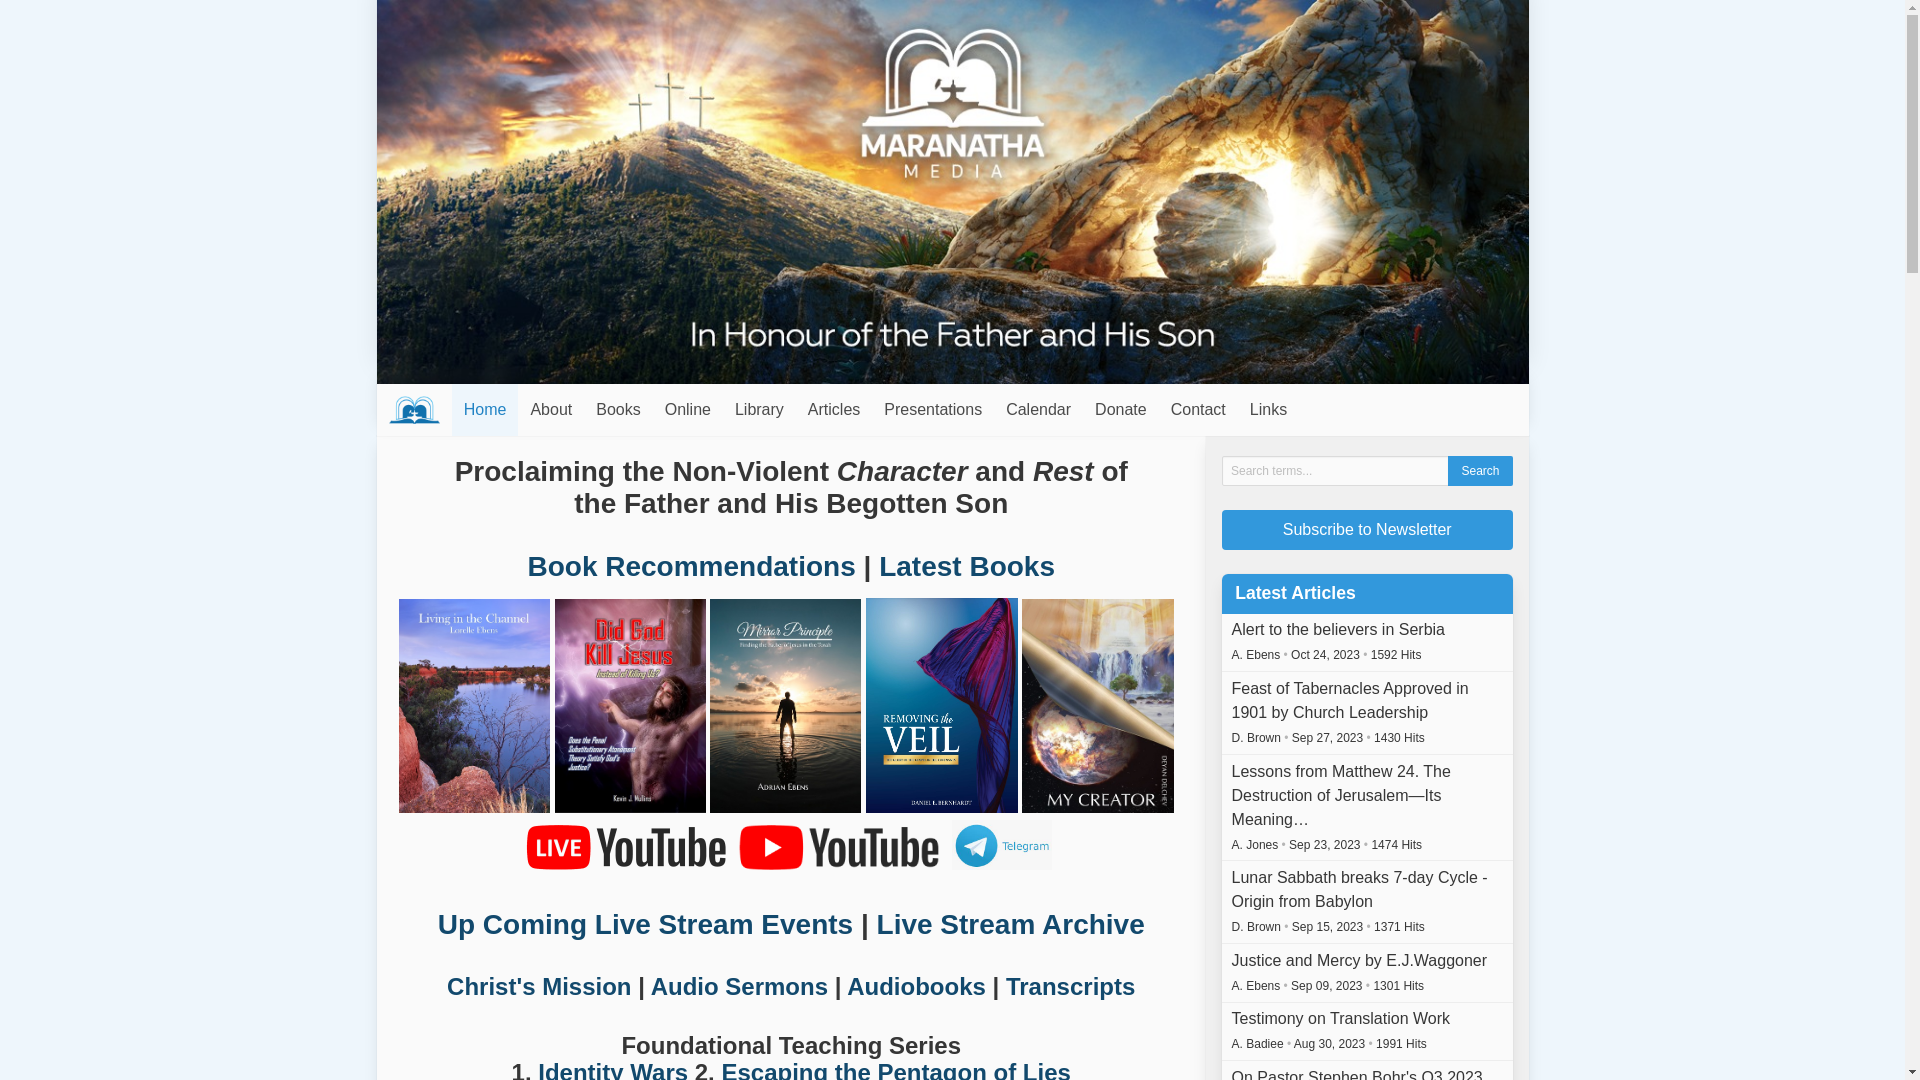 The width and height of the screenshot is (1920, 1080). Describe the element at coordinates (1480, 471) in the screenshot. I see `Search` at that location.